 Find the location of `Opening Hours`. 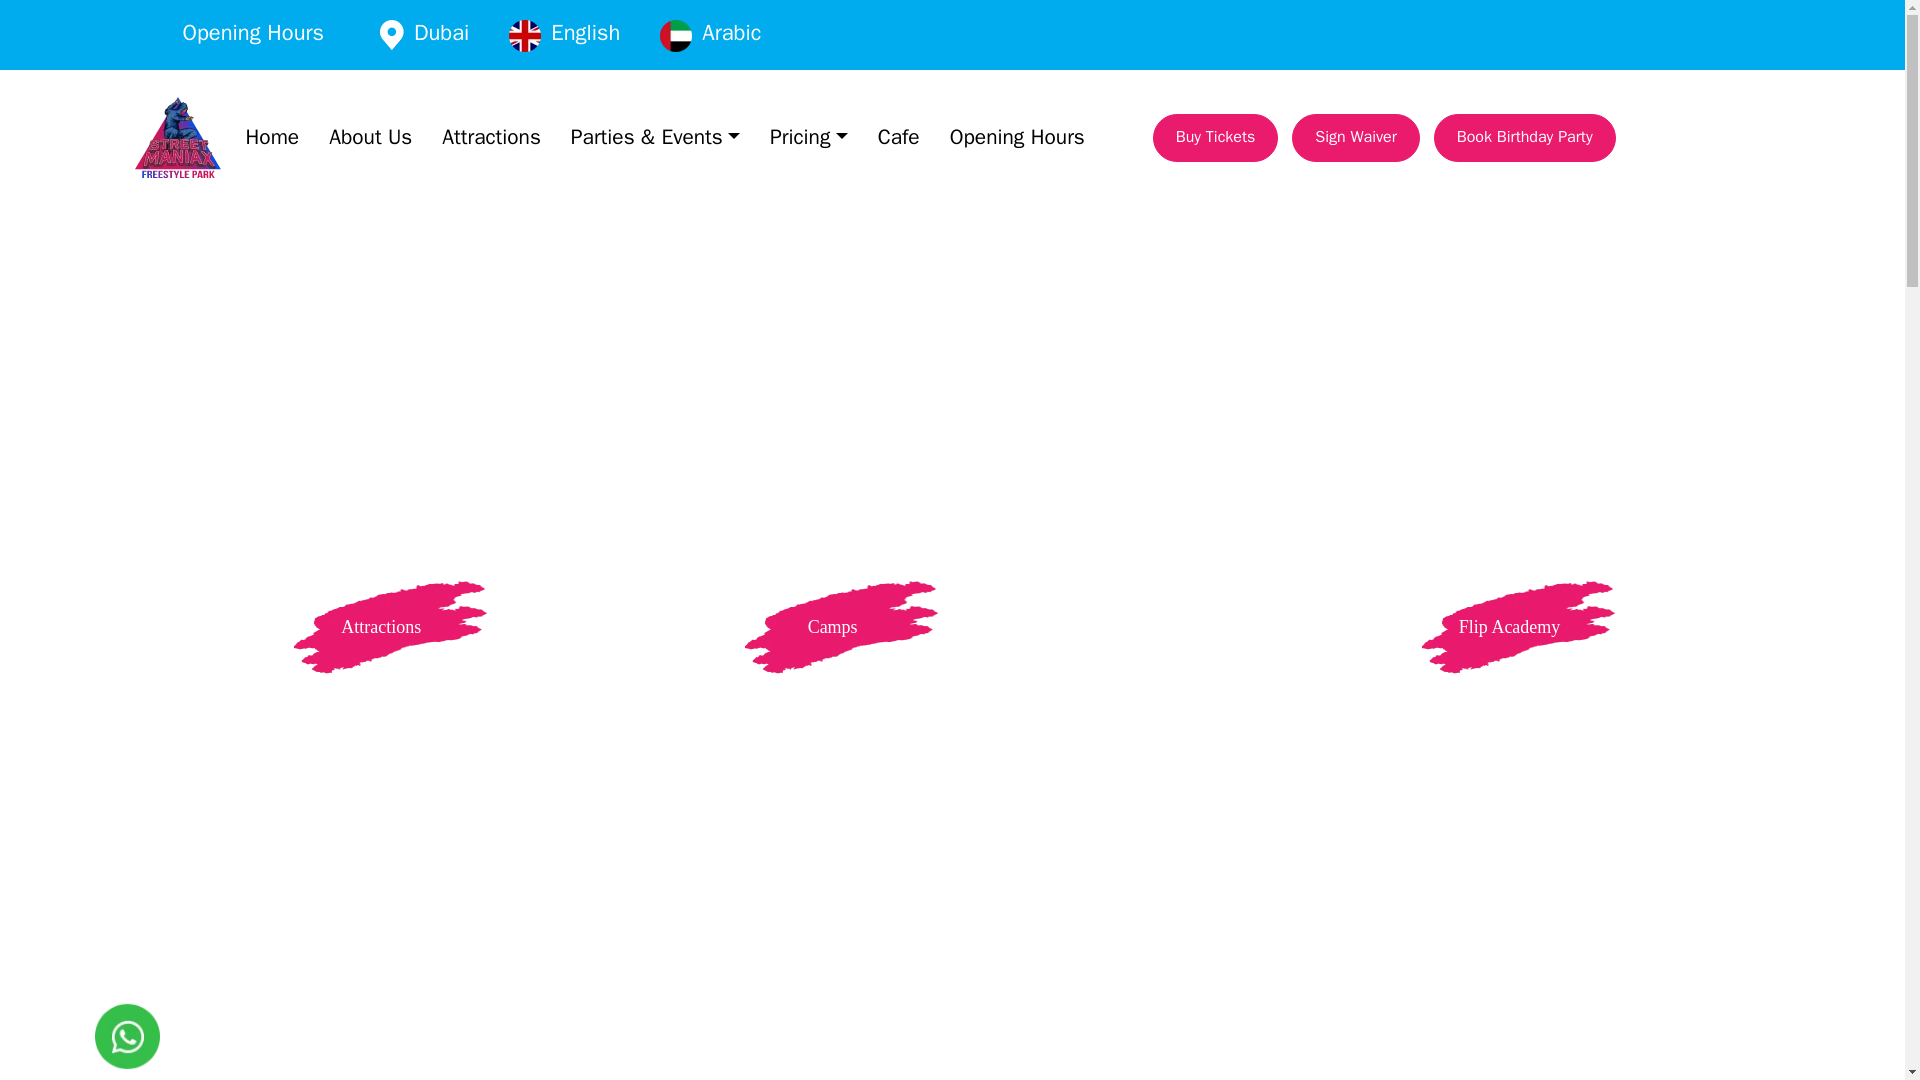

Opening Hours is located at coordinates (252, 34).